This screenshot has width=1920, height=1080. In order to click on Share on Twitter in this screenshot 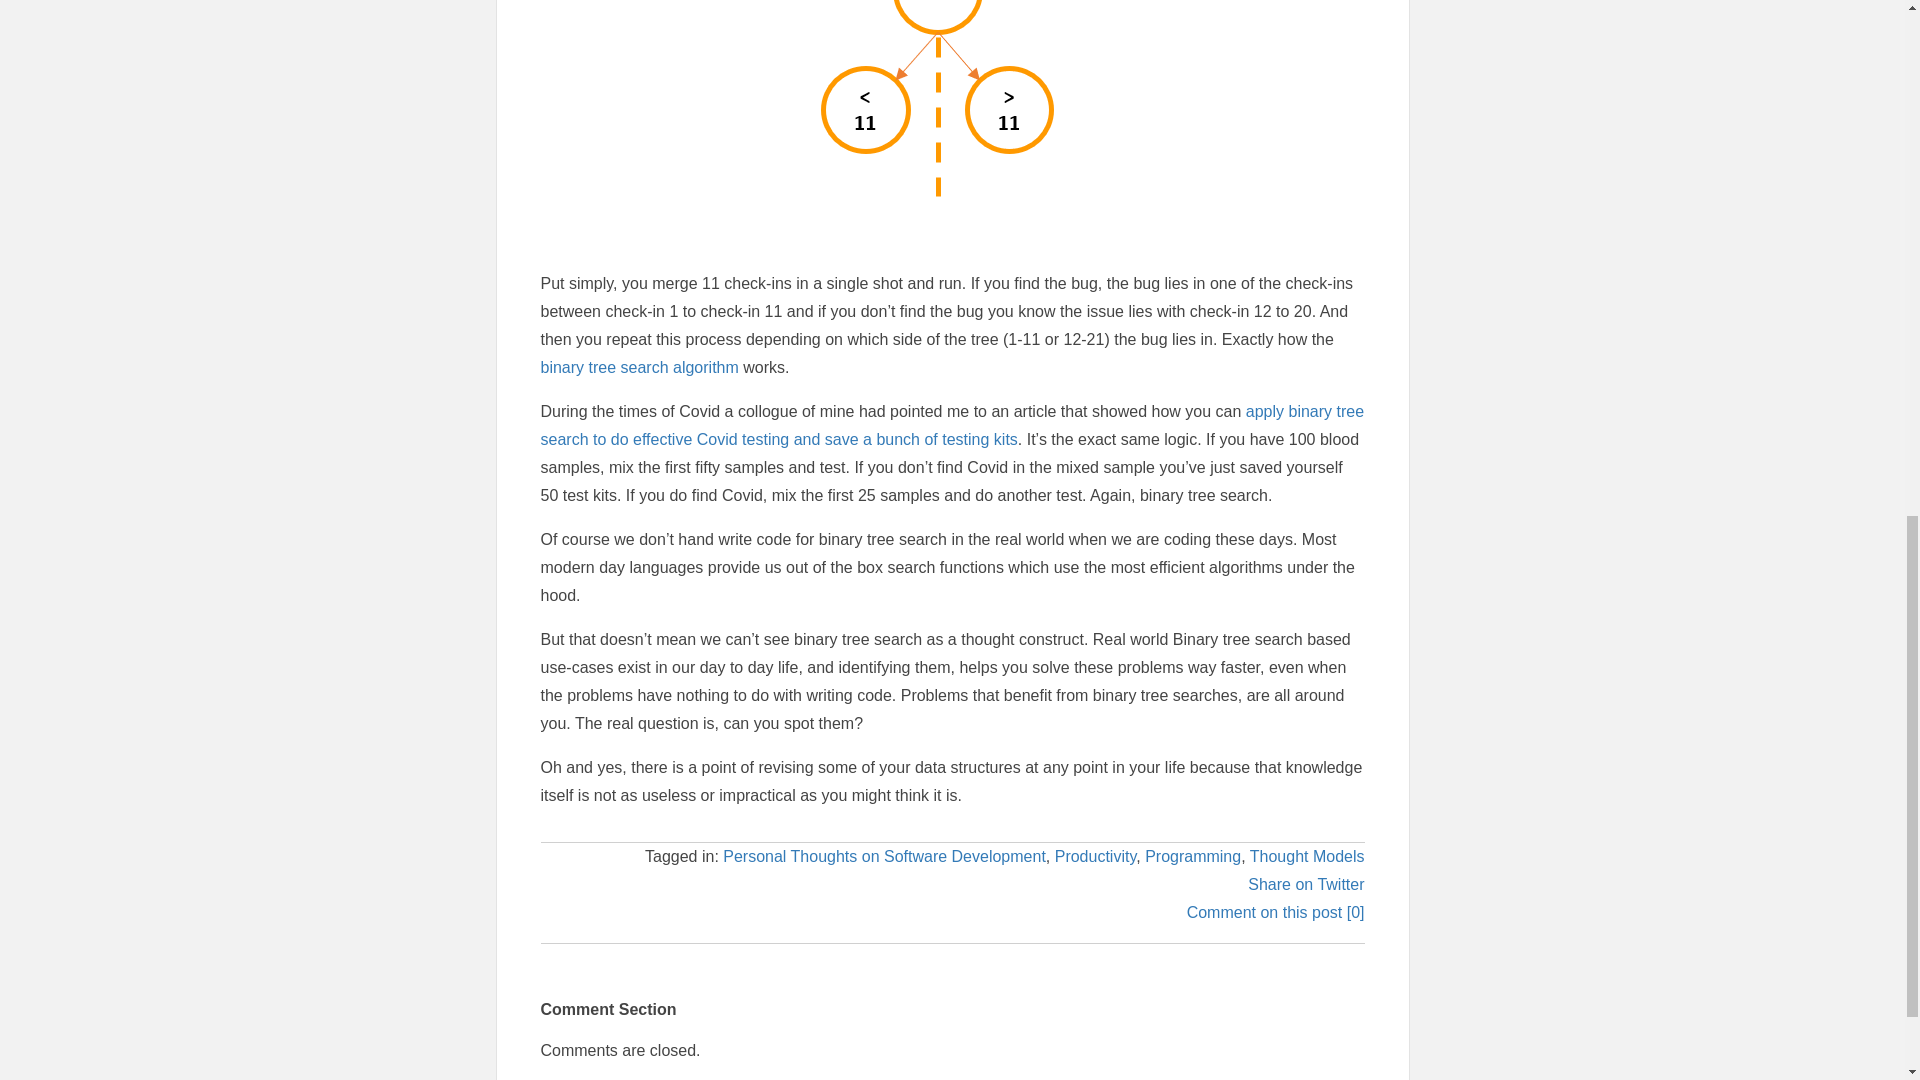, I will do `click(1306, 884)`.